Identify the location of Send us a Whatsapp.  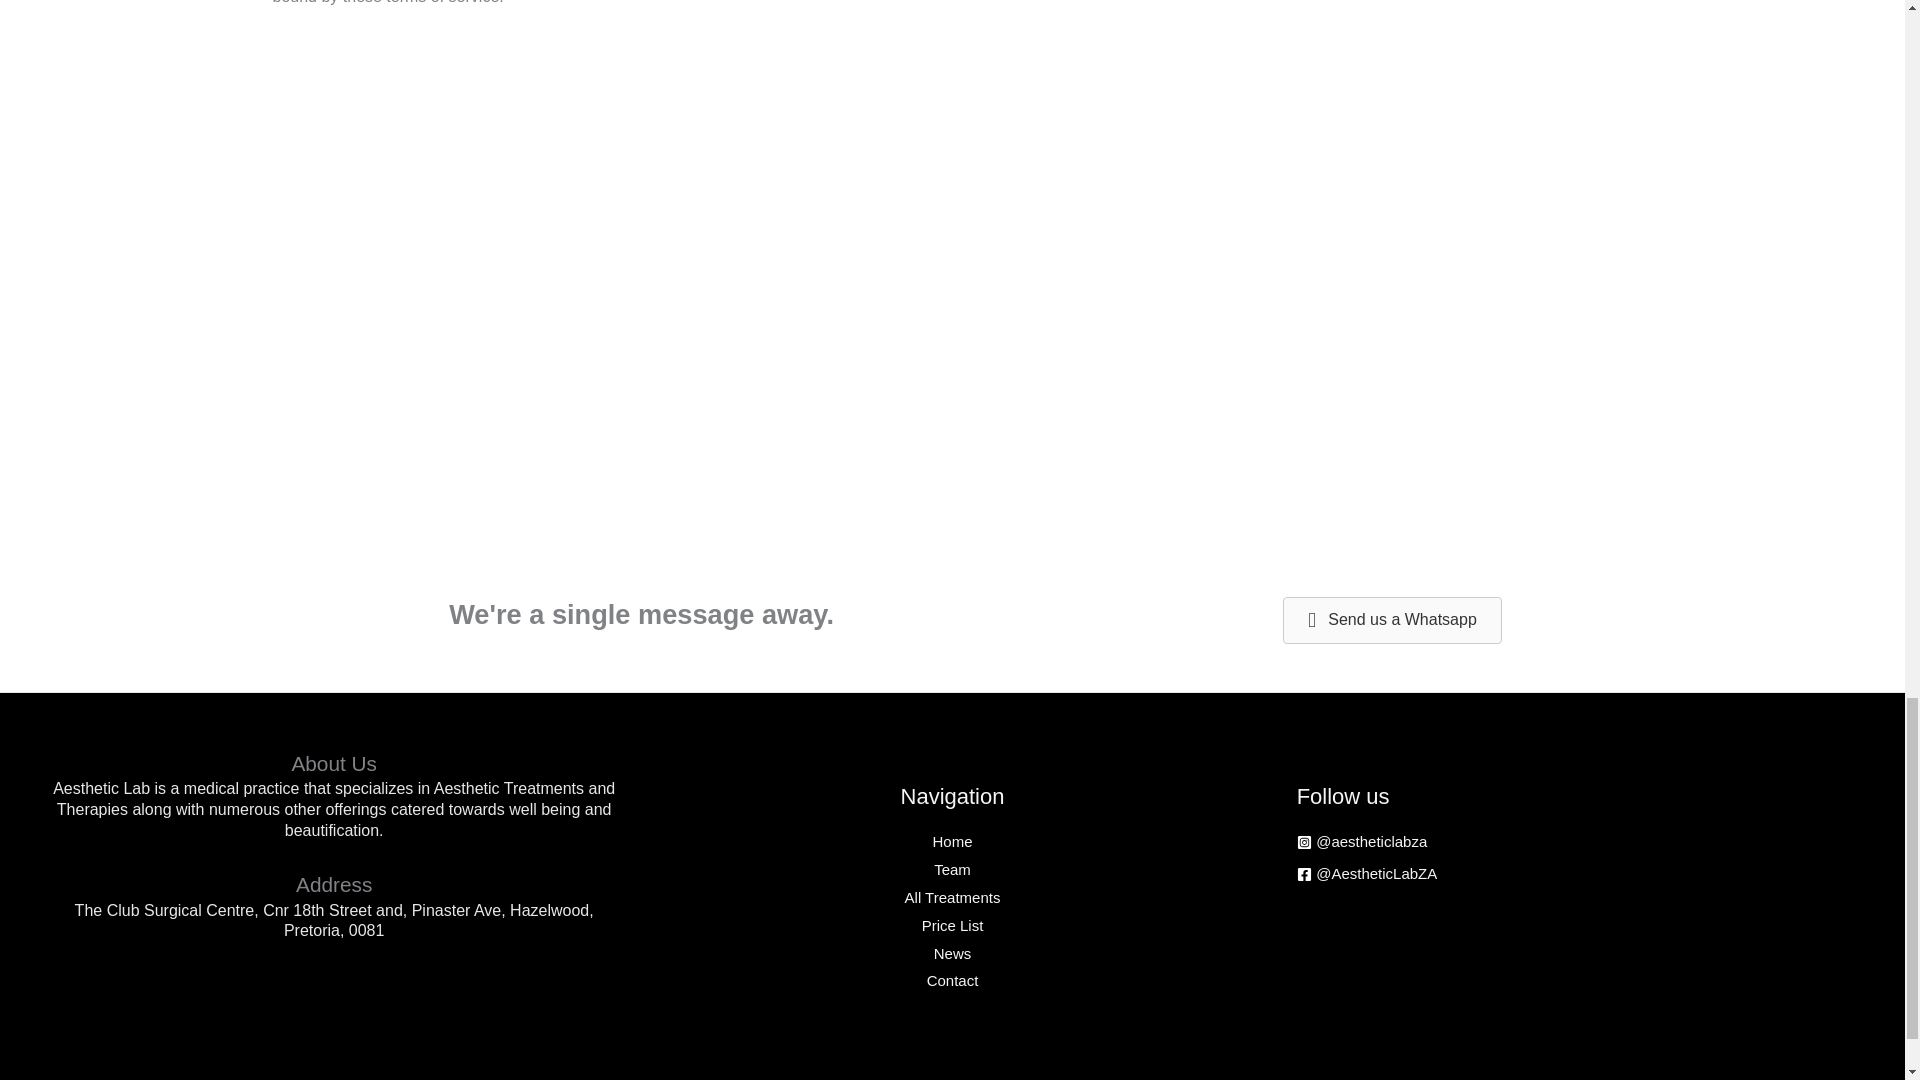
(1392, 620).